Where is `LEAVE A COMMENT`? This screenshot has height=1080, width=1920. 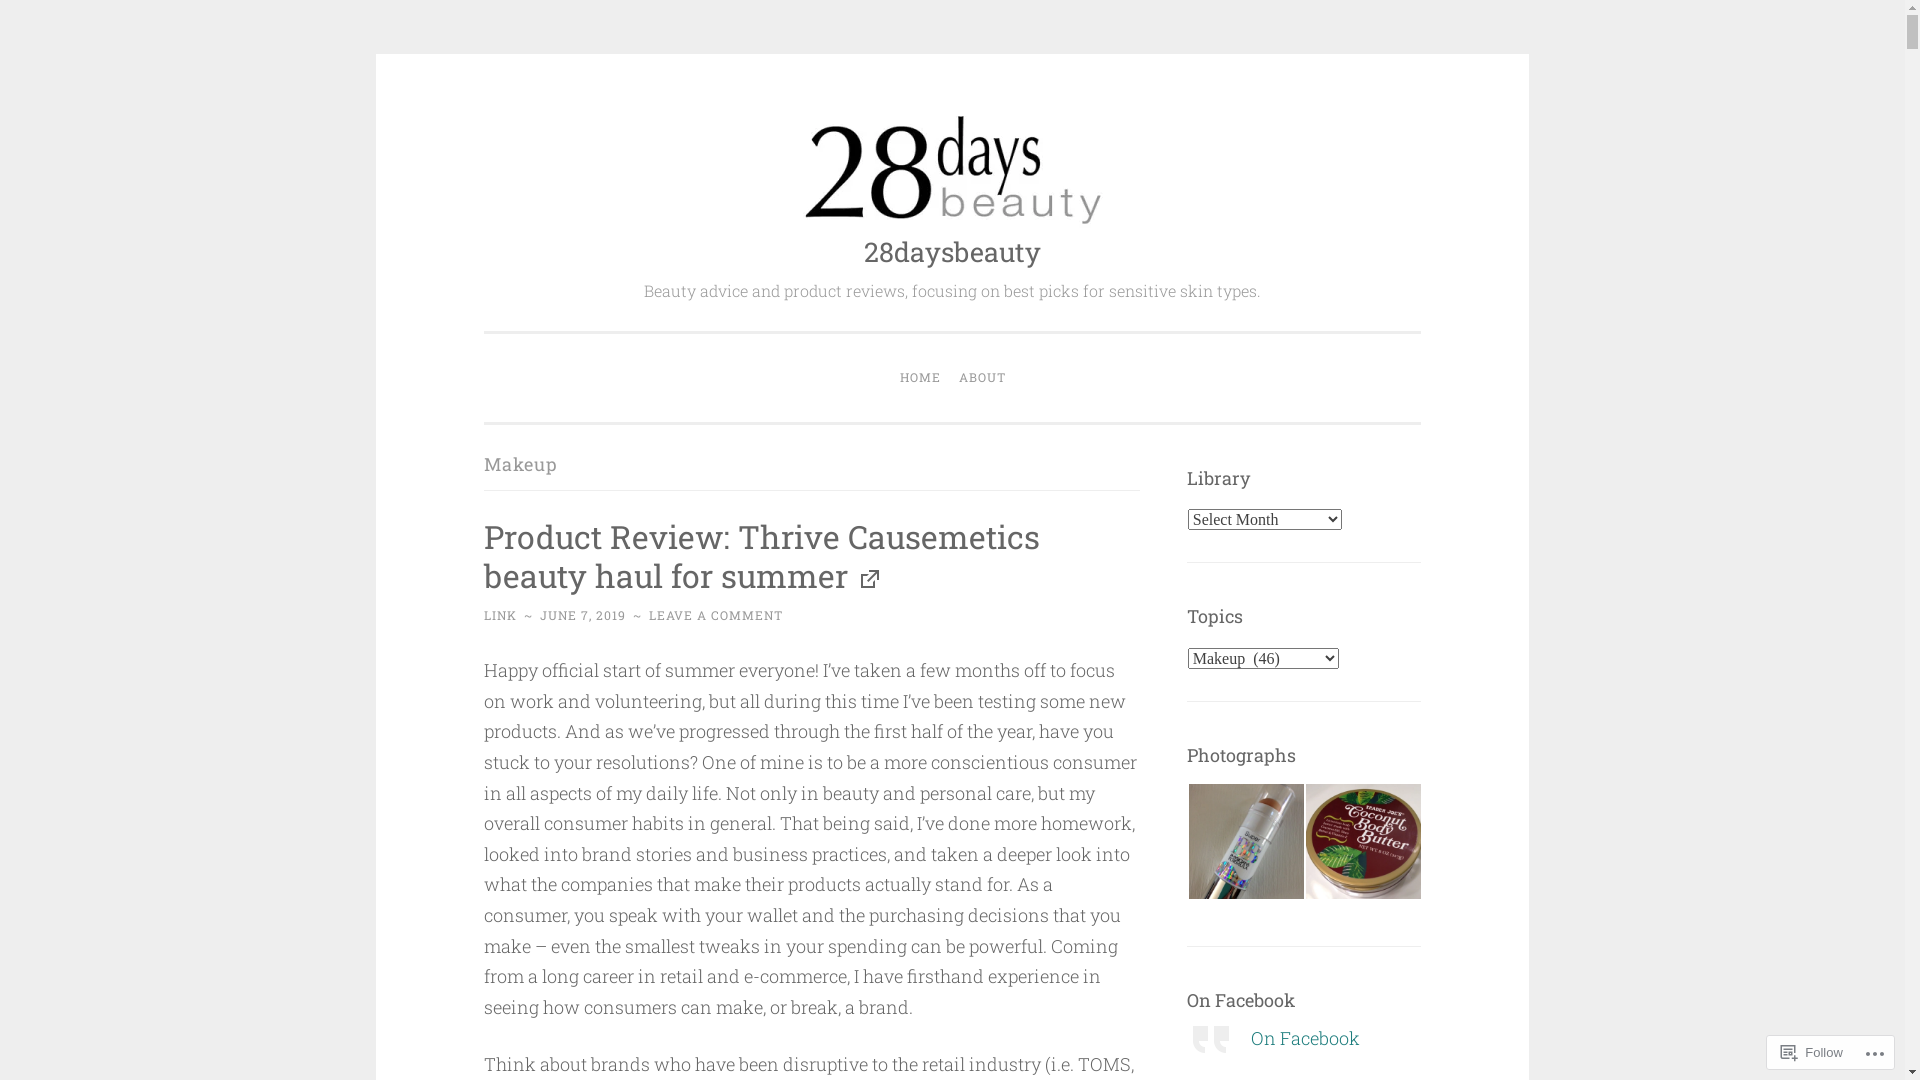
LEAVE A COMMENT is located at coordinates (716, 615).